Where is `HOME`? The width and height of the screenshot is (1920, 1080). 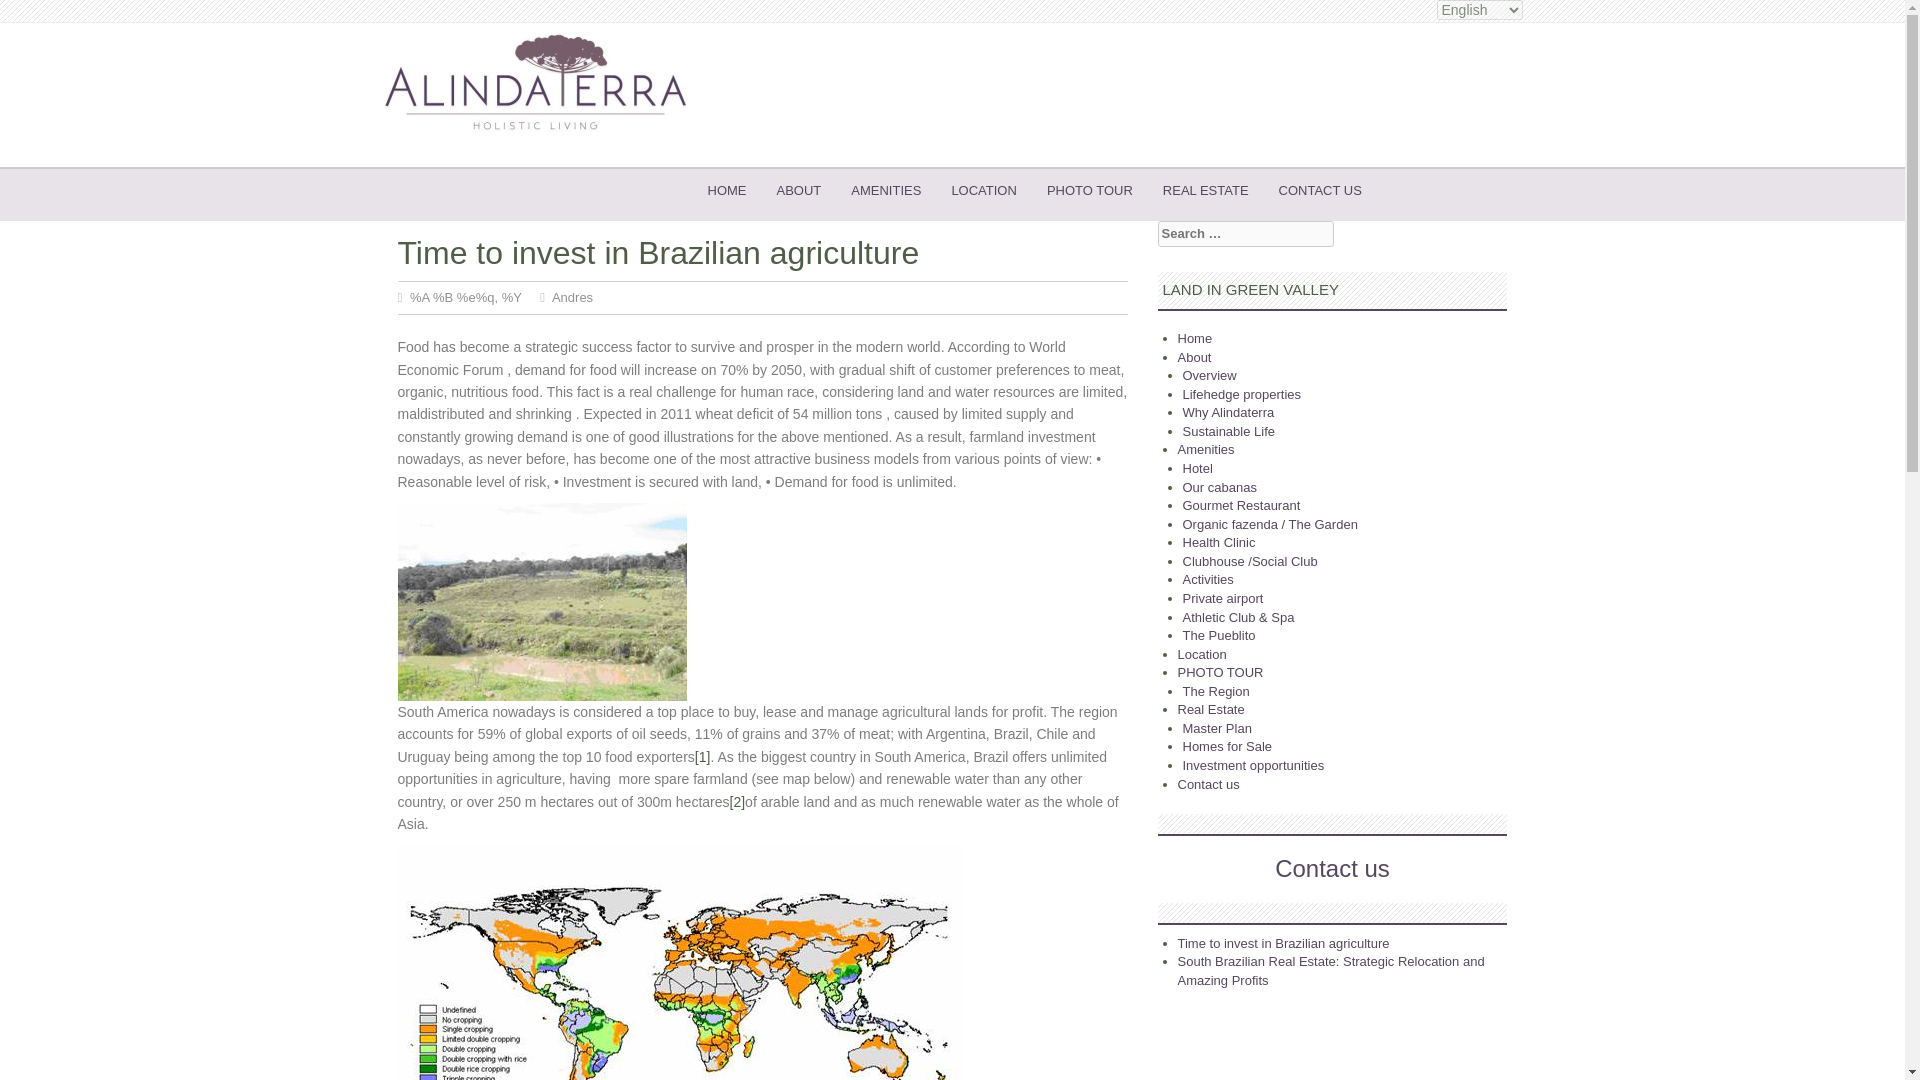
HOME is located at coordinates (726, 190).